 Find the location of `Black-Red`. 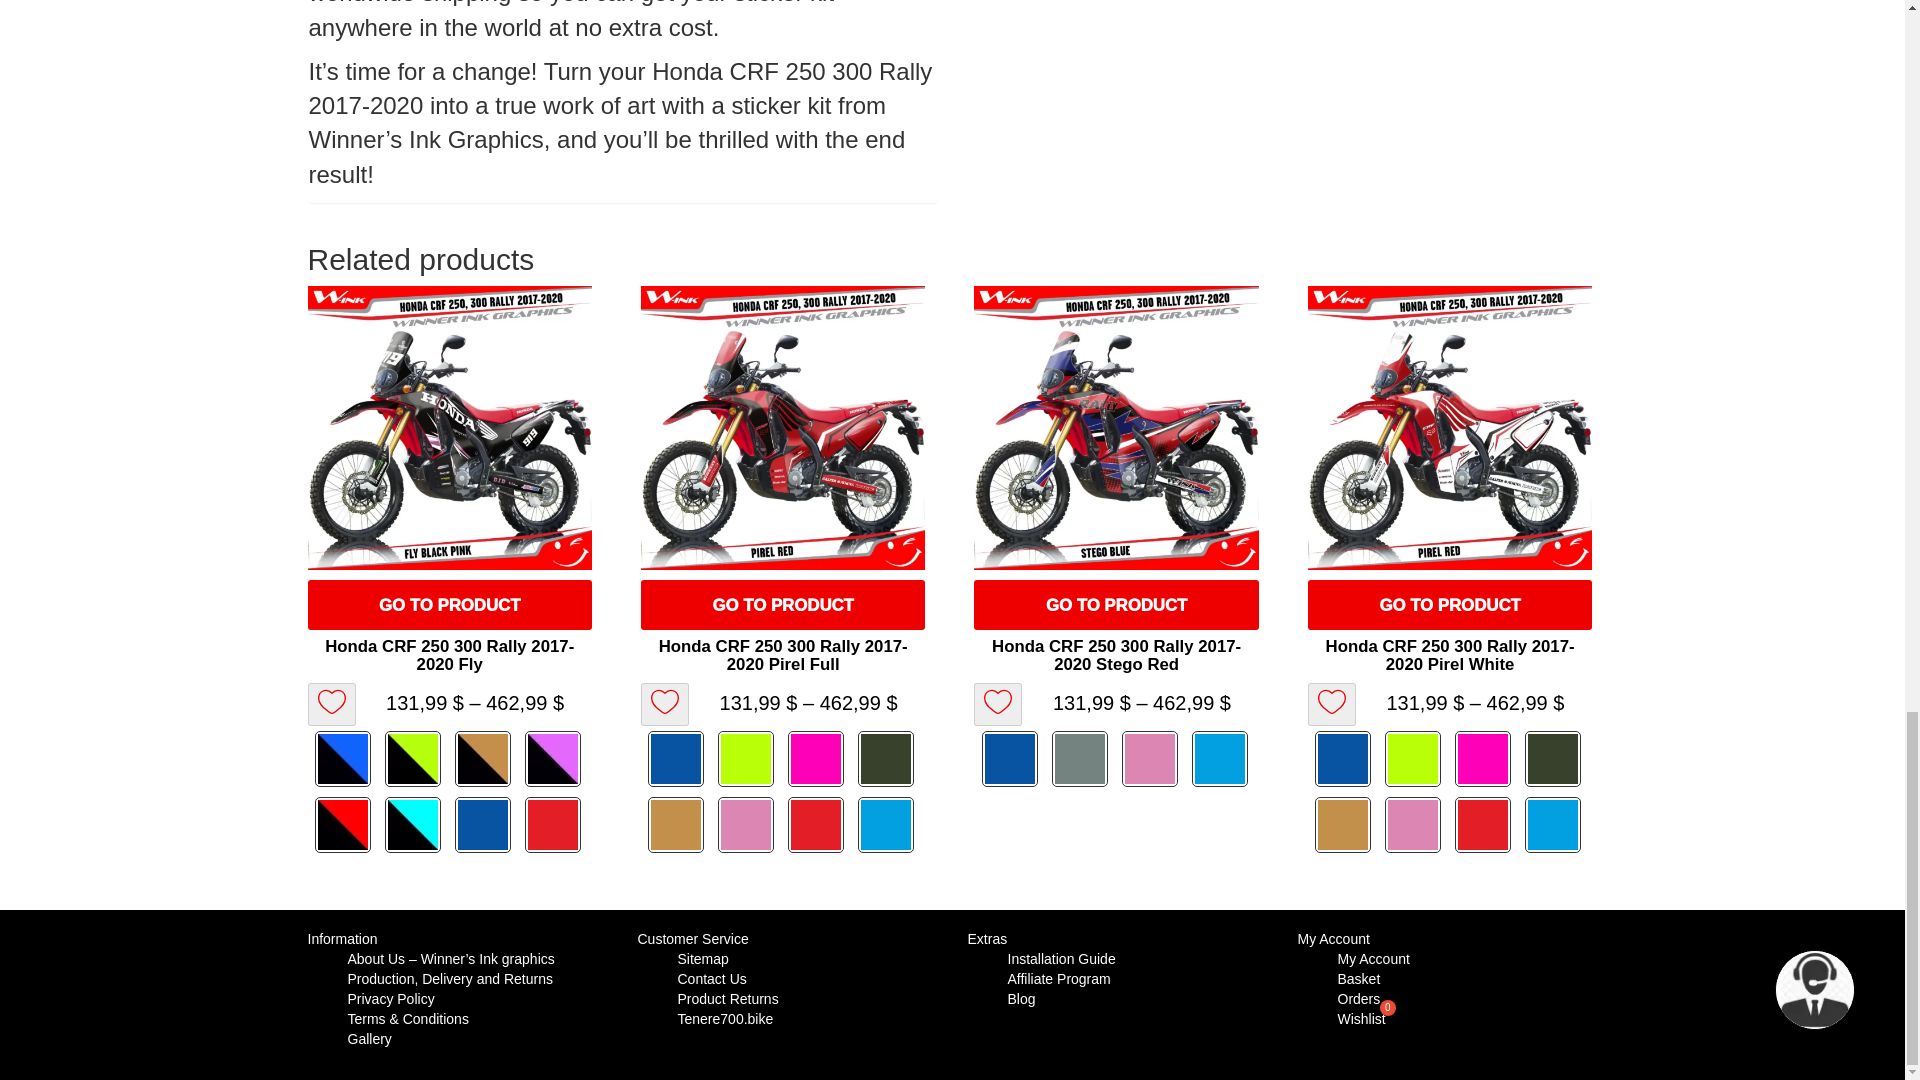

Black-Red is located at coordinates (344, 825).